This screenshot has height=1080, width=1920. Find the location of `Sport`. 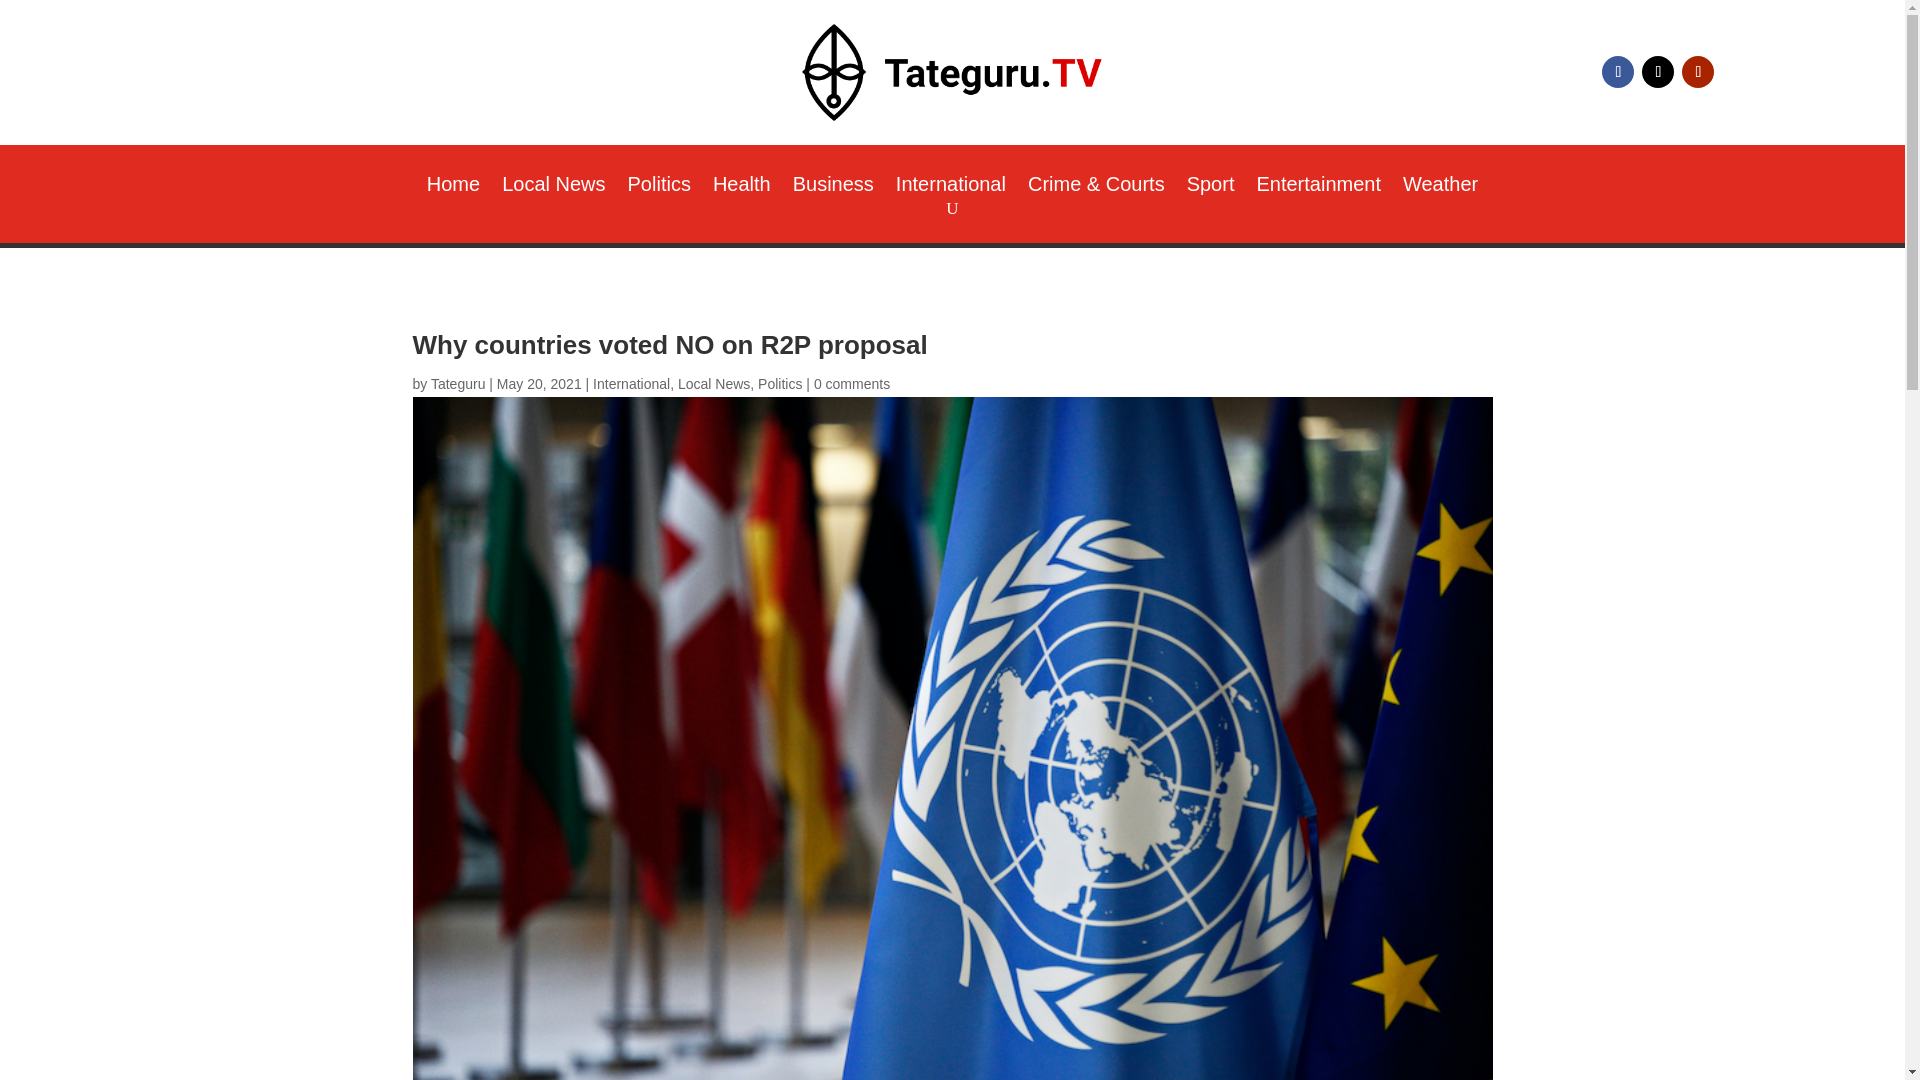

Sport is located at coordinates (1210, 188).